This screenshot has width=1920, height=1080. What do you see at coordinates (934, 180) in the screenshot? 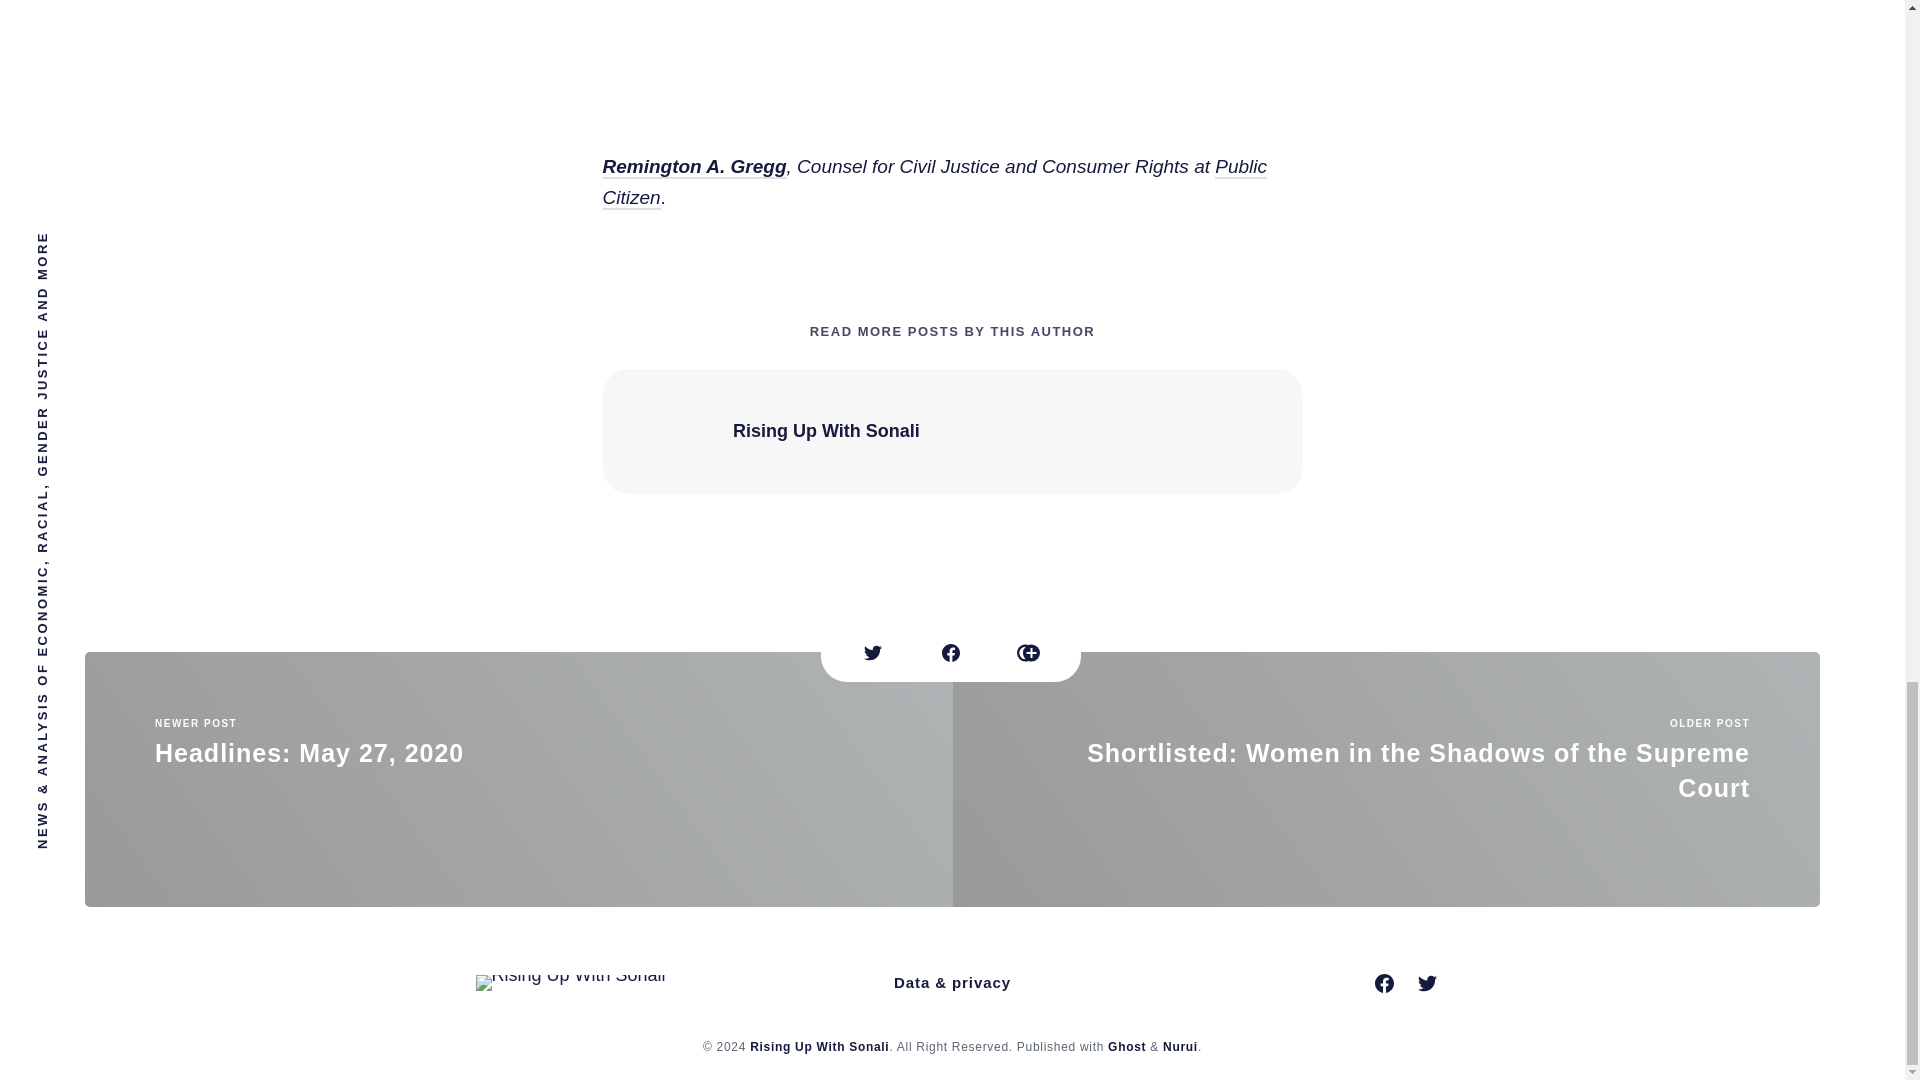
I see `Public Citizen` at bounding box center [934, 180].